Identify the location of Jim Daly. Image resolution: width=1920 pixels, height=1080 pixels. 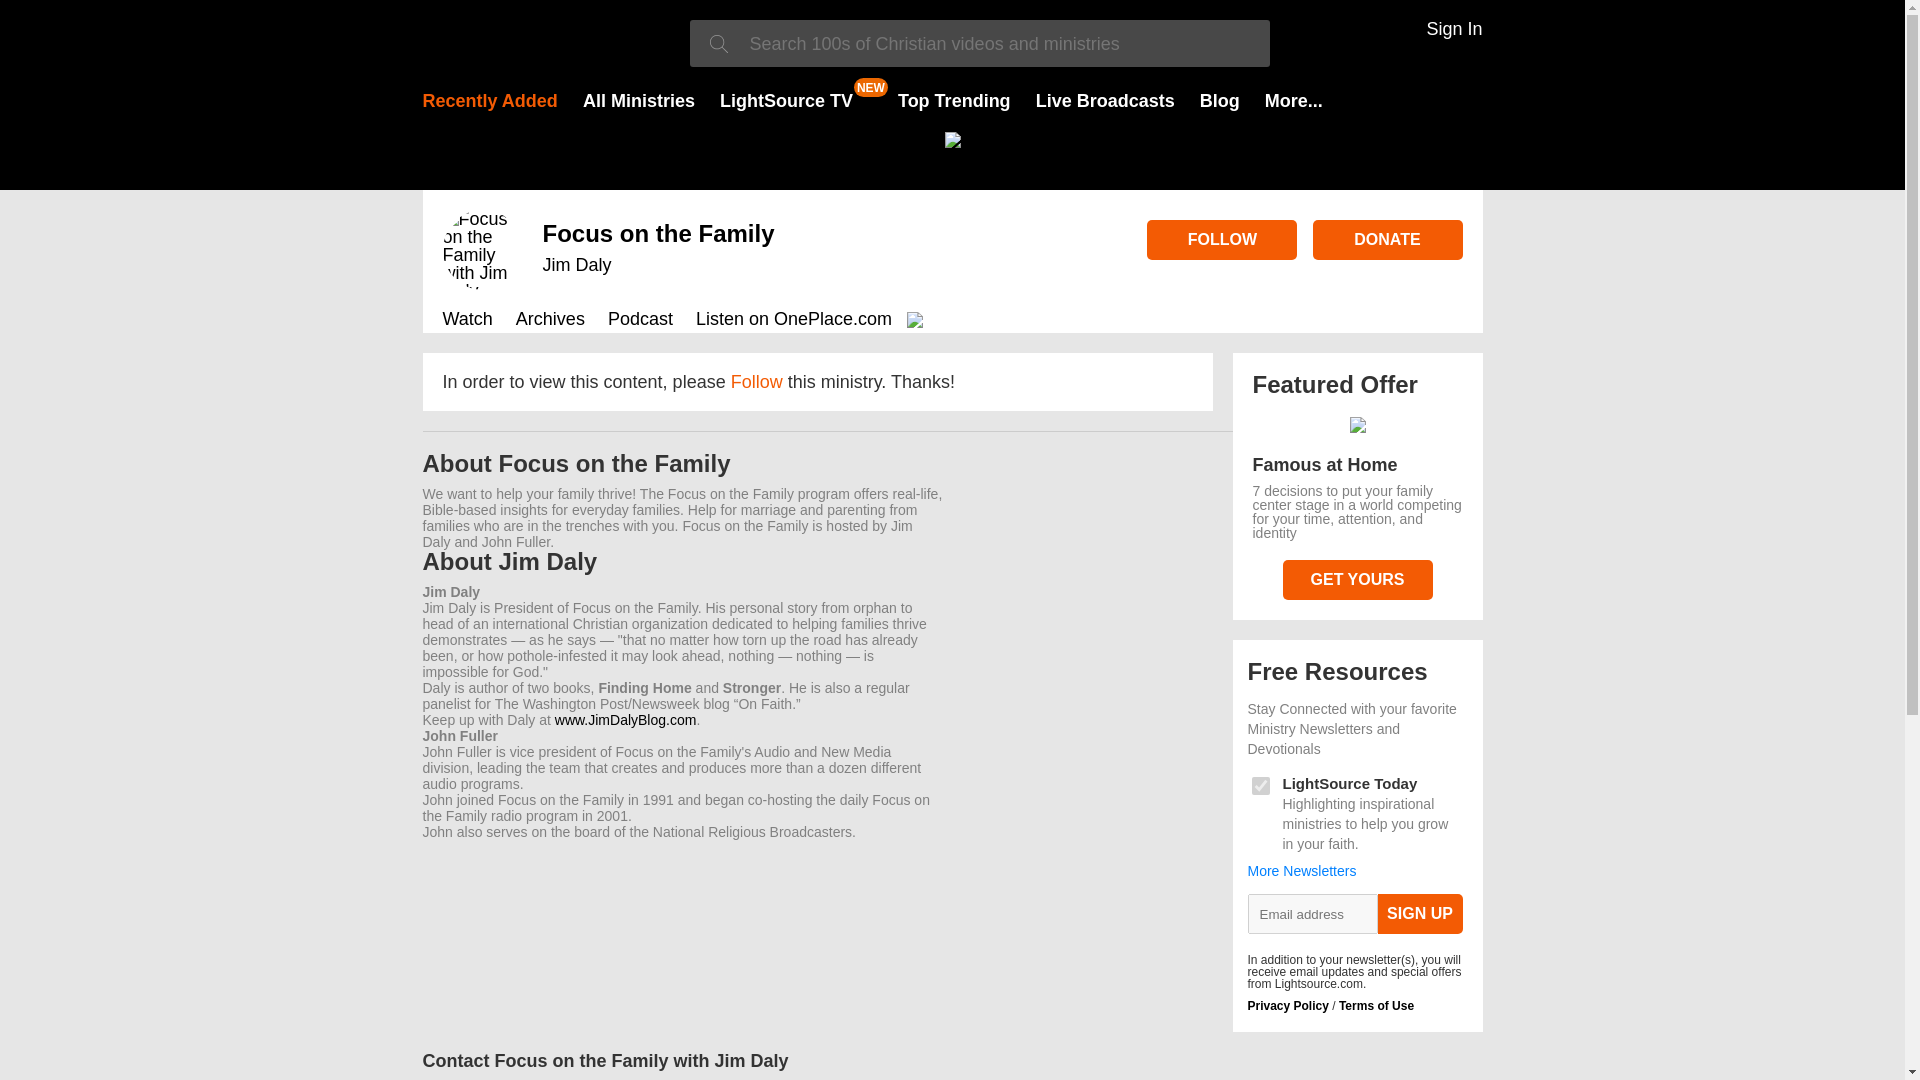
(576, 264).